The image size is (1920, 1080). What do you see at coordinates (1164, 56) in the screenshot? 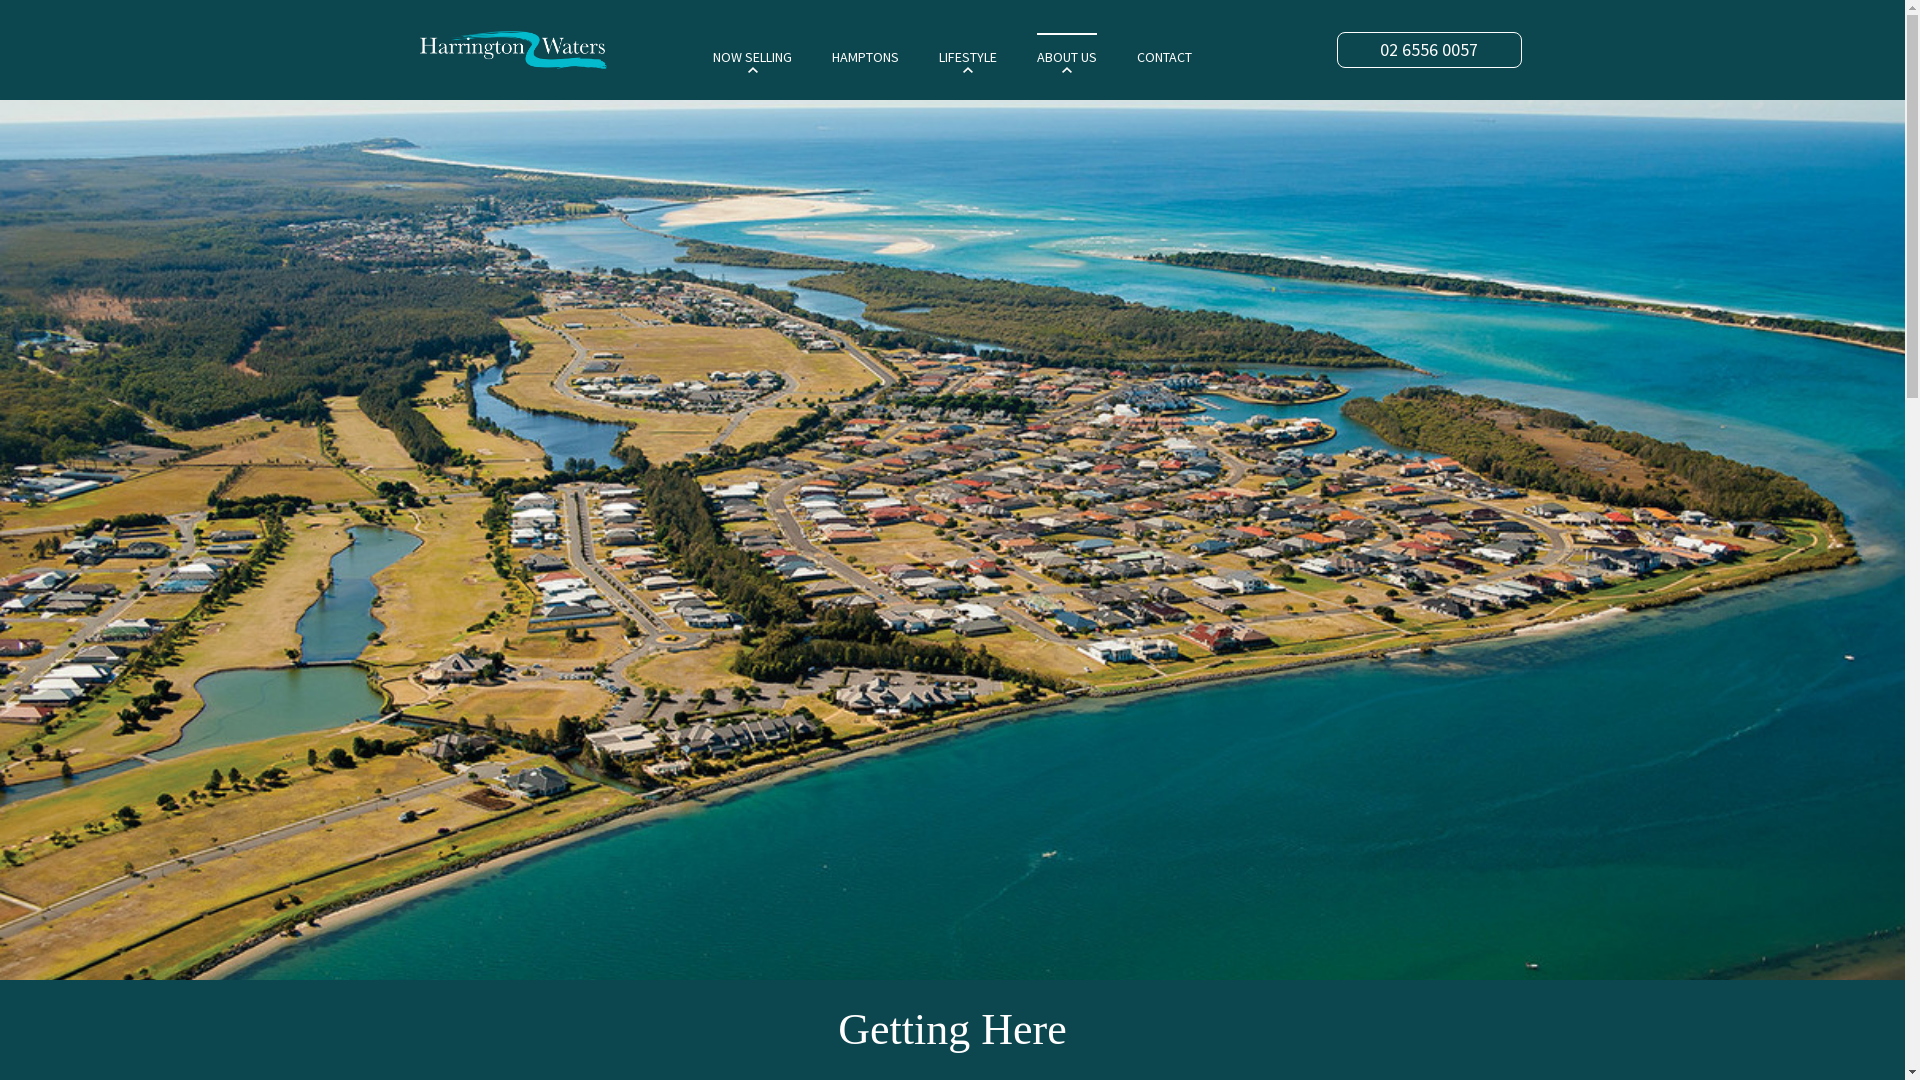
I see `CONTACT` at bounding box center [1164, 56].